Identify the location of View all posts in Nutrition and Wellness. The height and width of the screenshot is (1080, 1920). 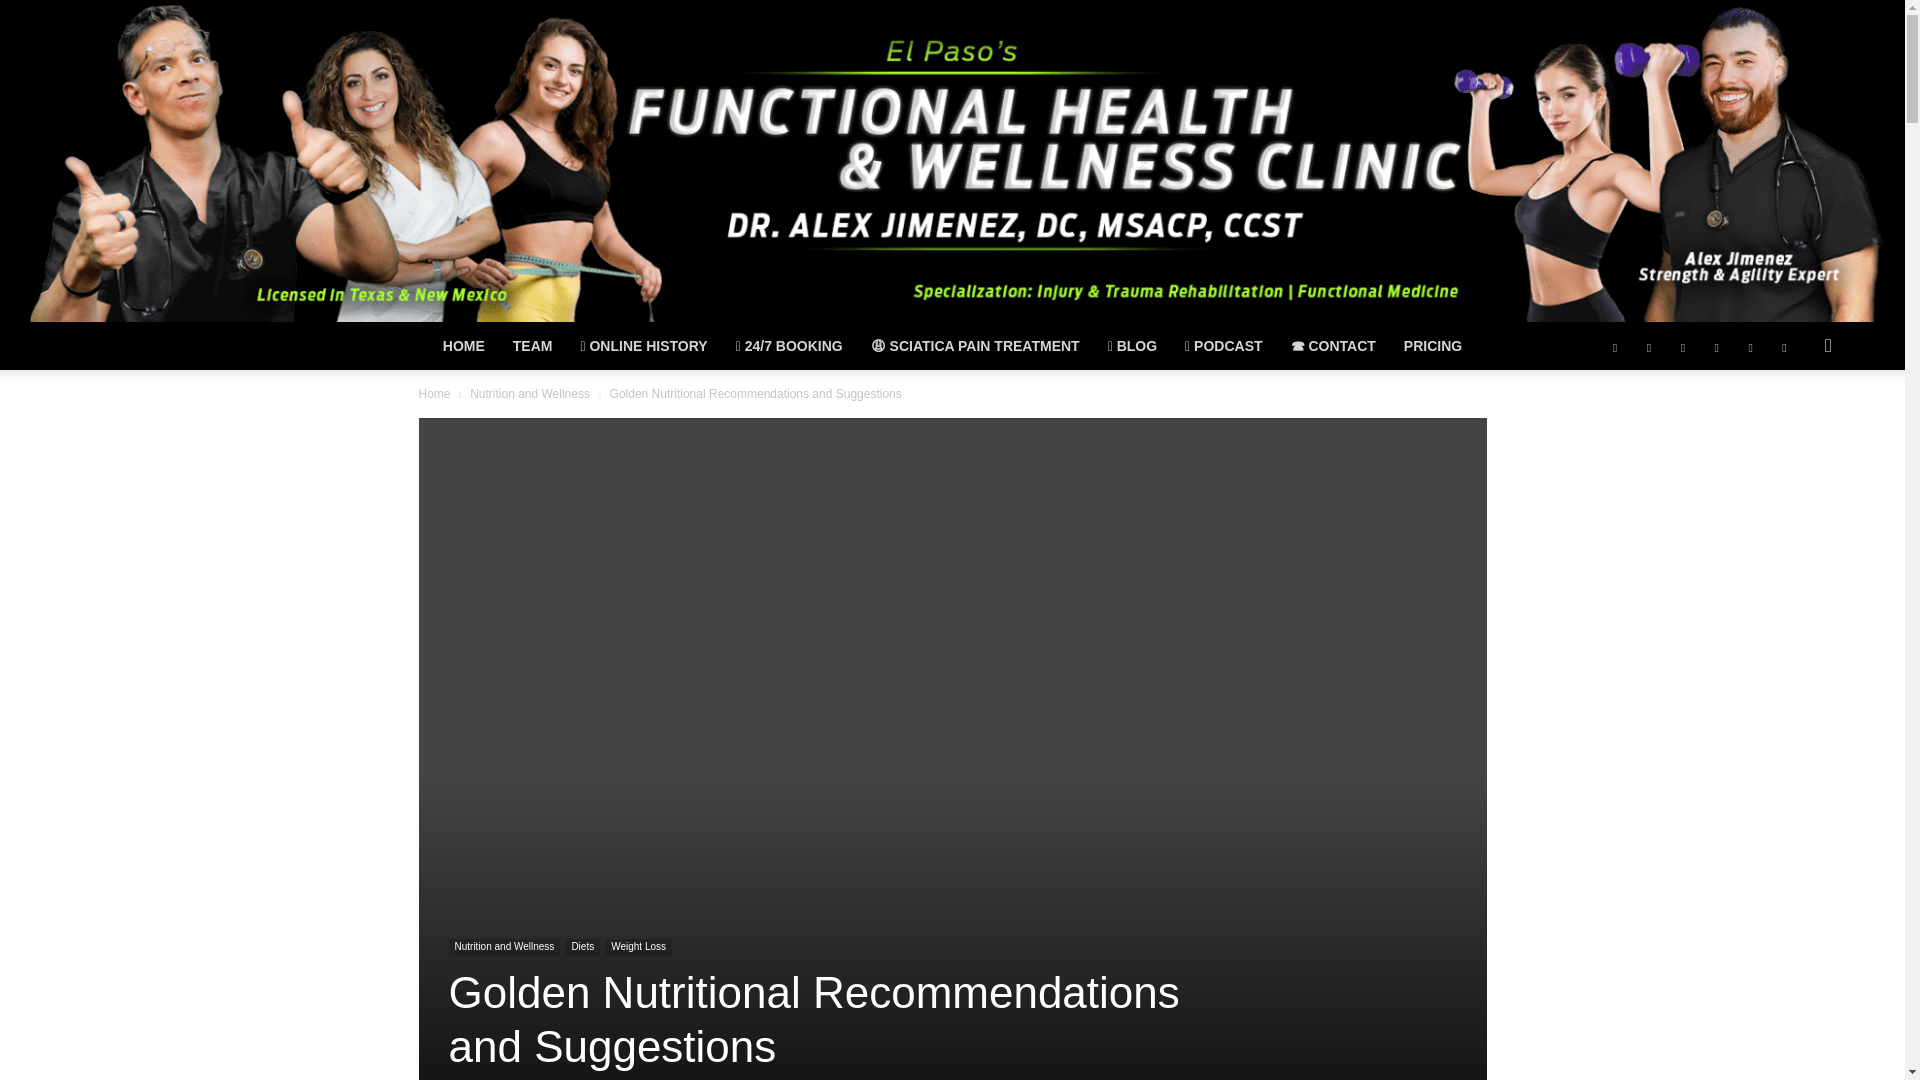
(530, 393).